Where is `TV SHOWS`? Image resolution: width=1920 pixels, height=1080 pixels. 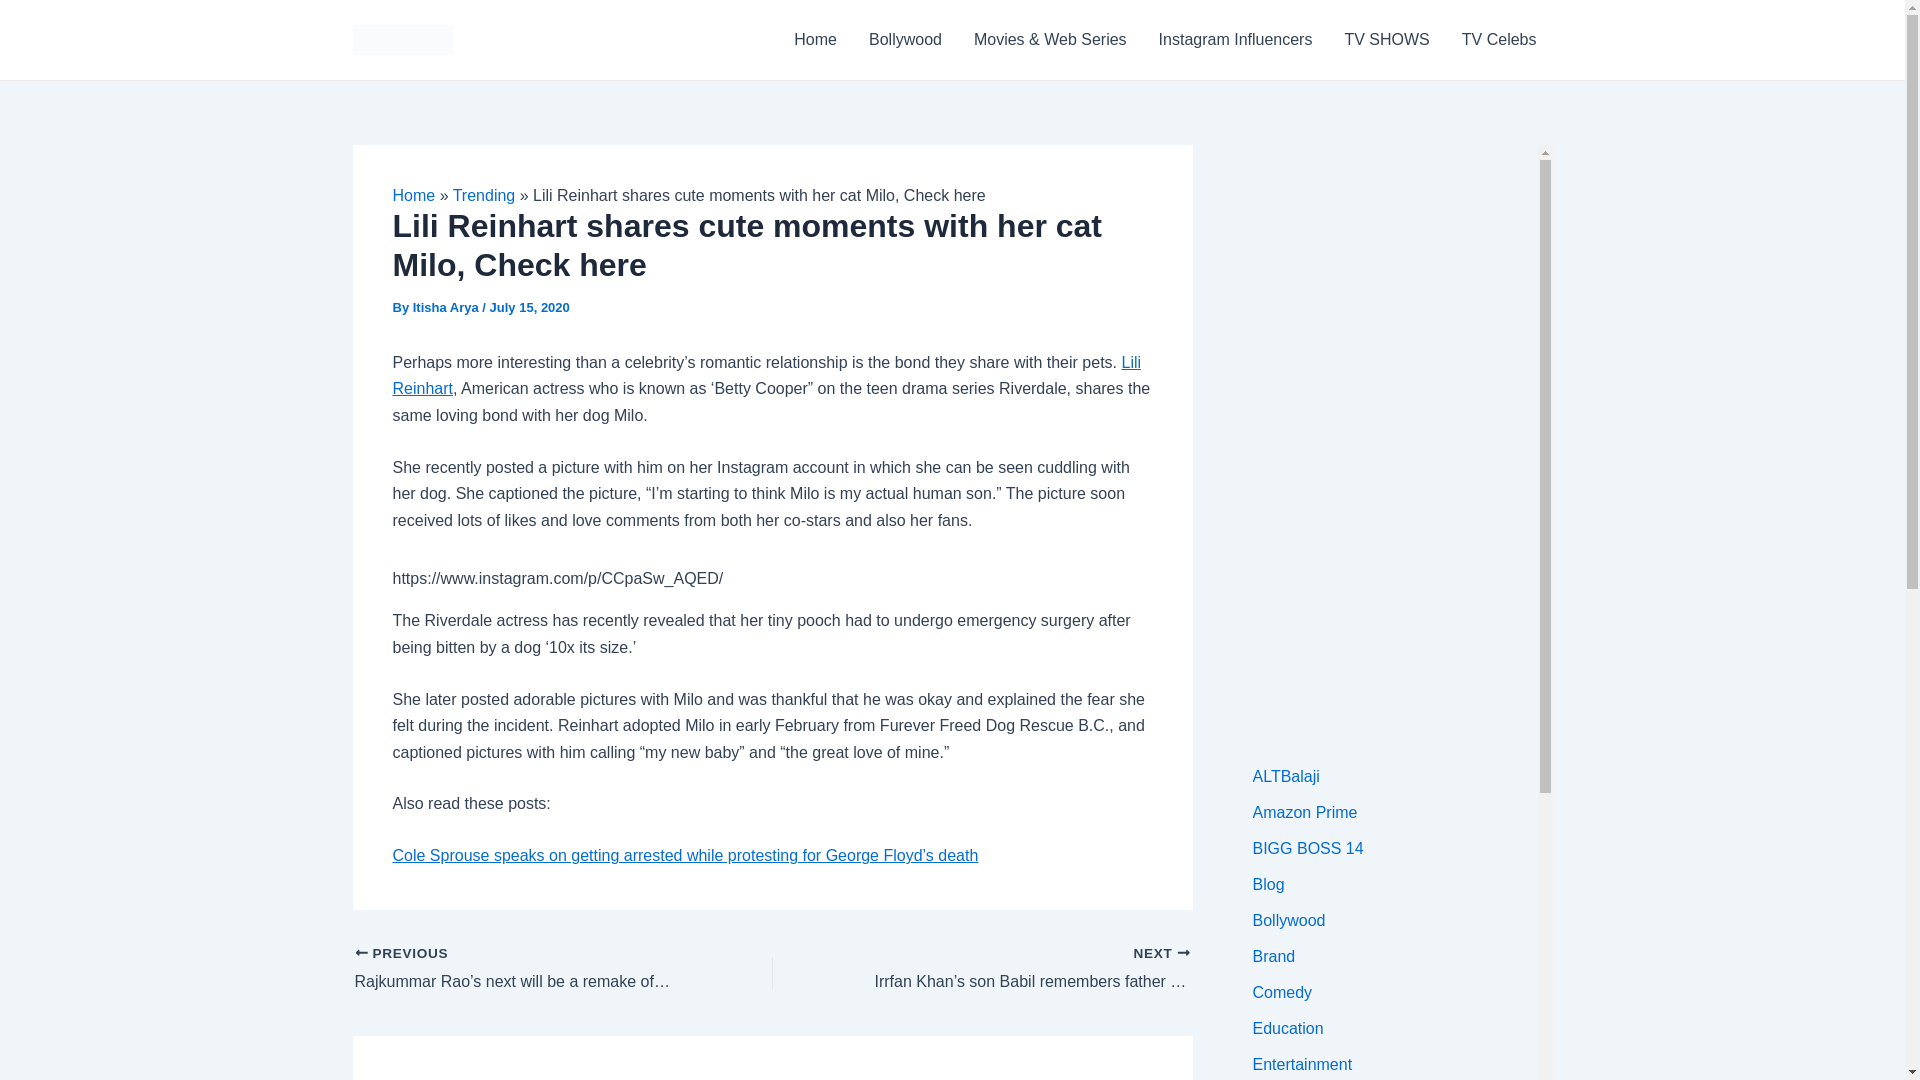
TV SHOWS is located at coordinates (1386, 40).